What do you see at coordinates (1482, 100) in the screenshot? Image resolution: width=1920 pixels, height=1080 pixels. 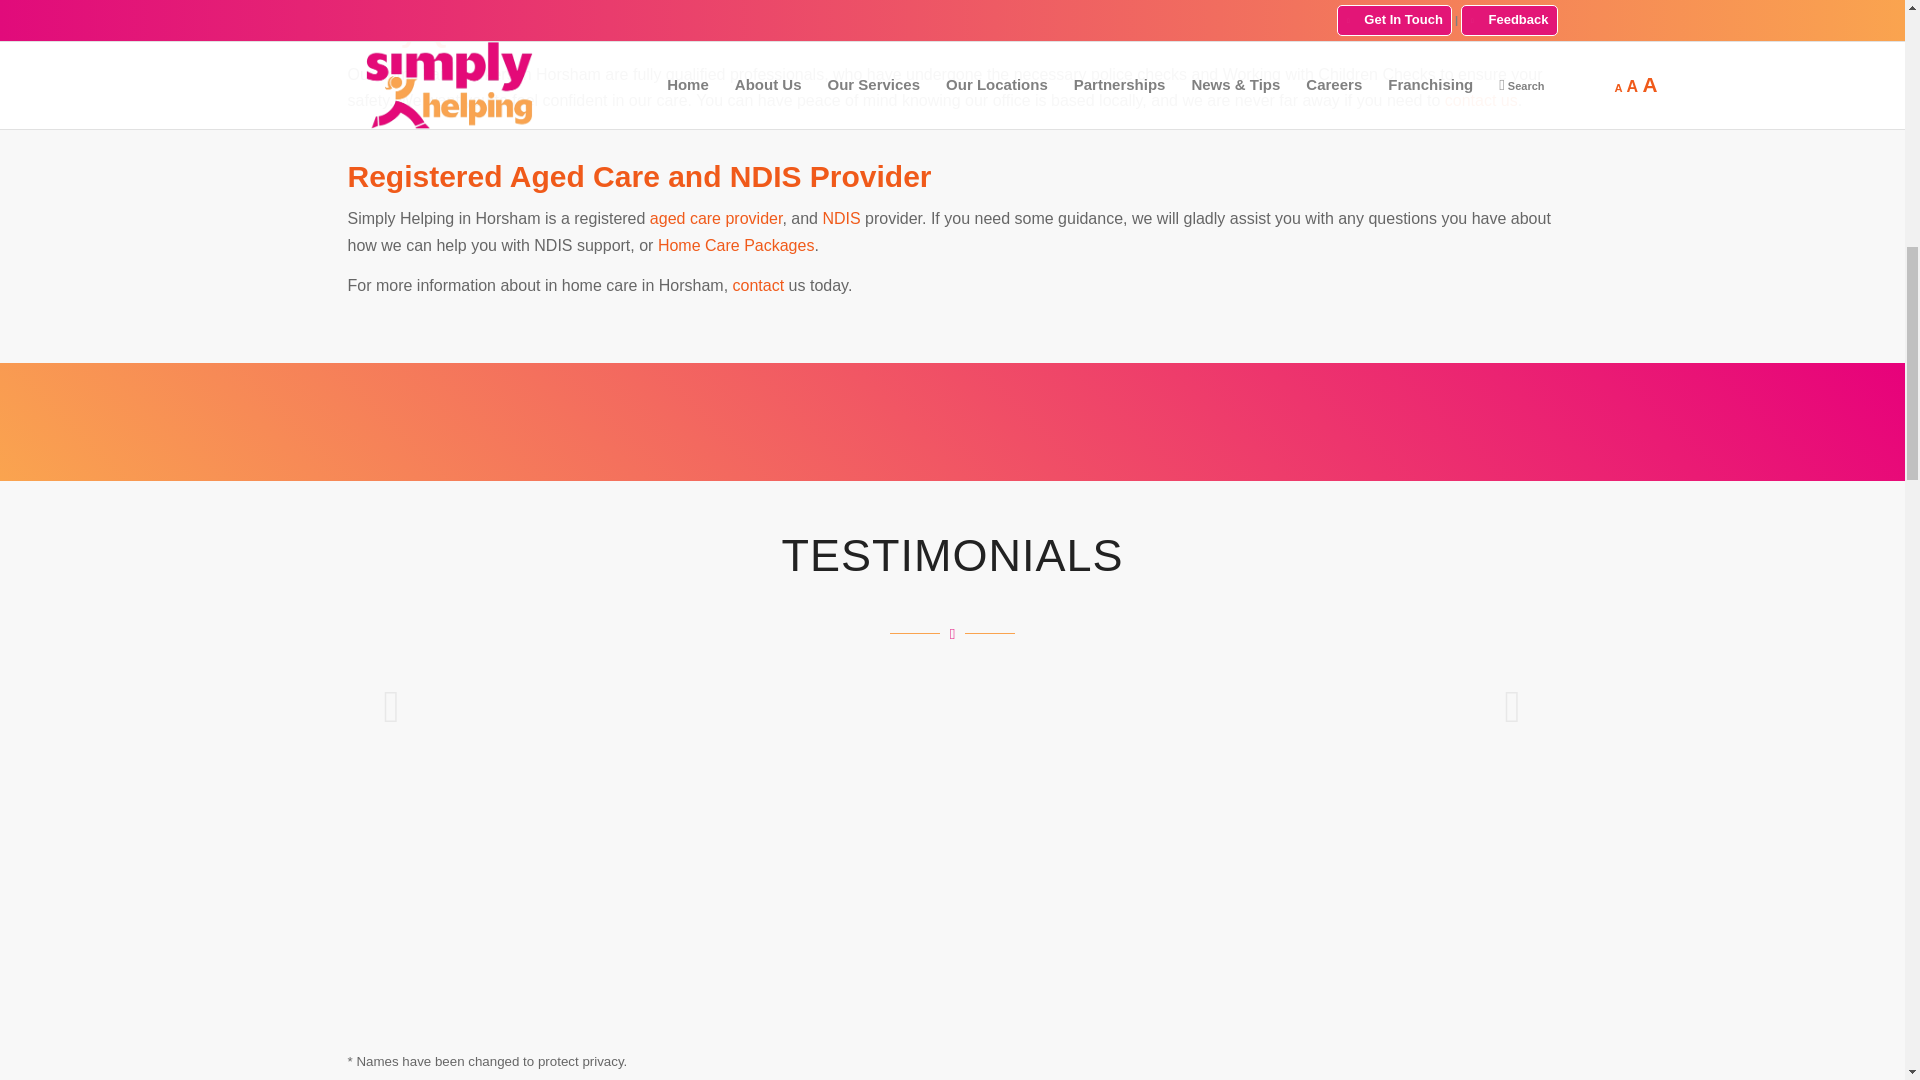 I see `contact us` at bounding box center [1482, 100].